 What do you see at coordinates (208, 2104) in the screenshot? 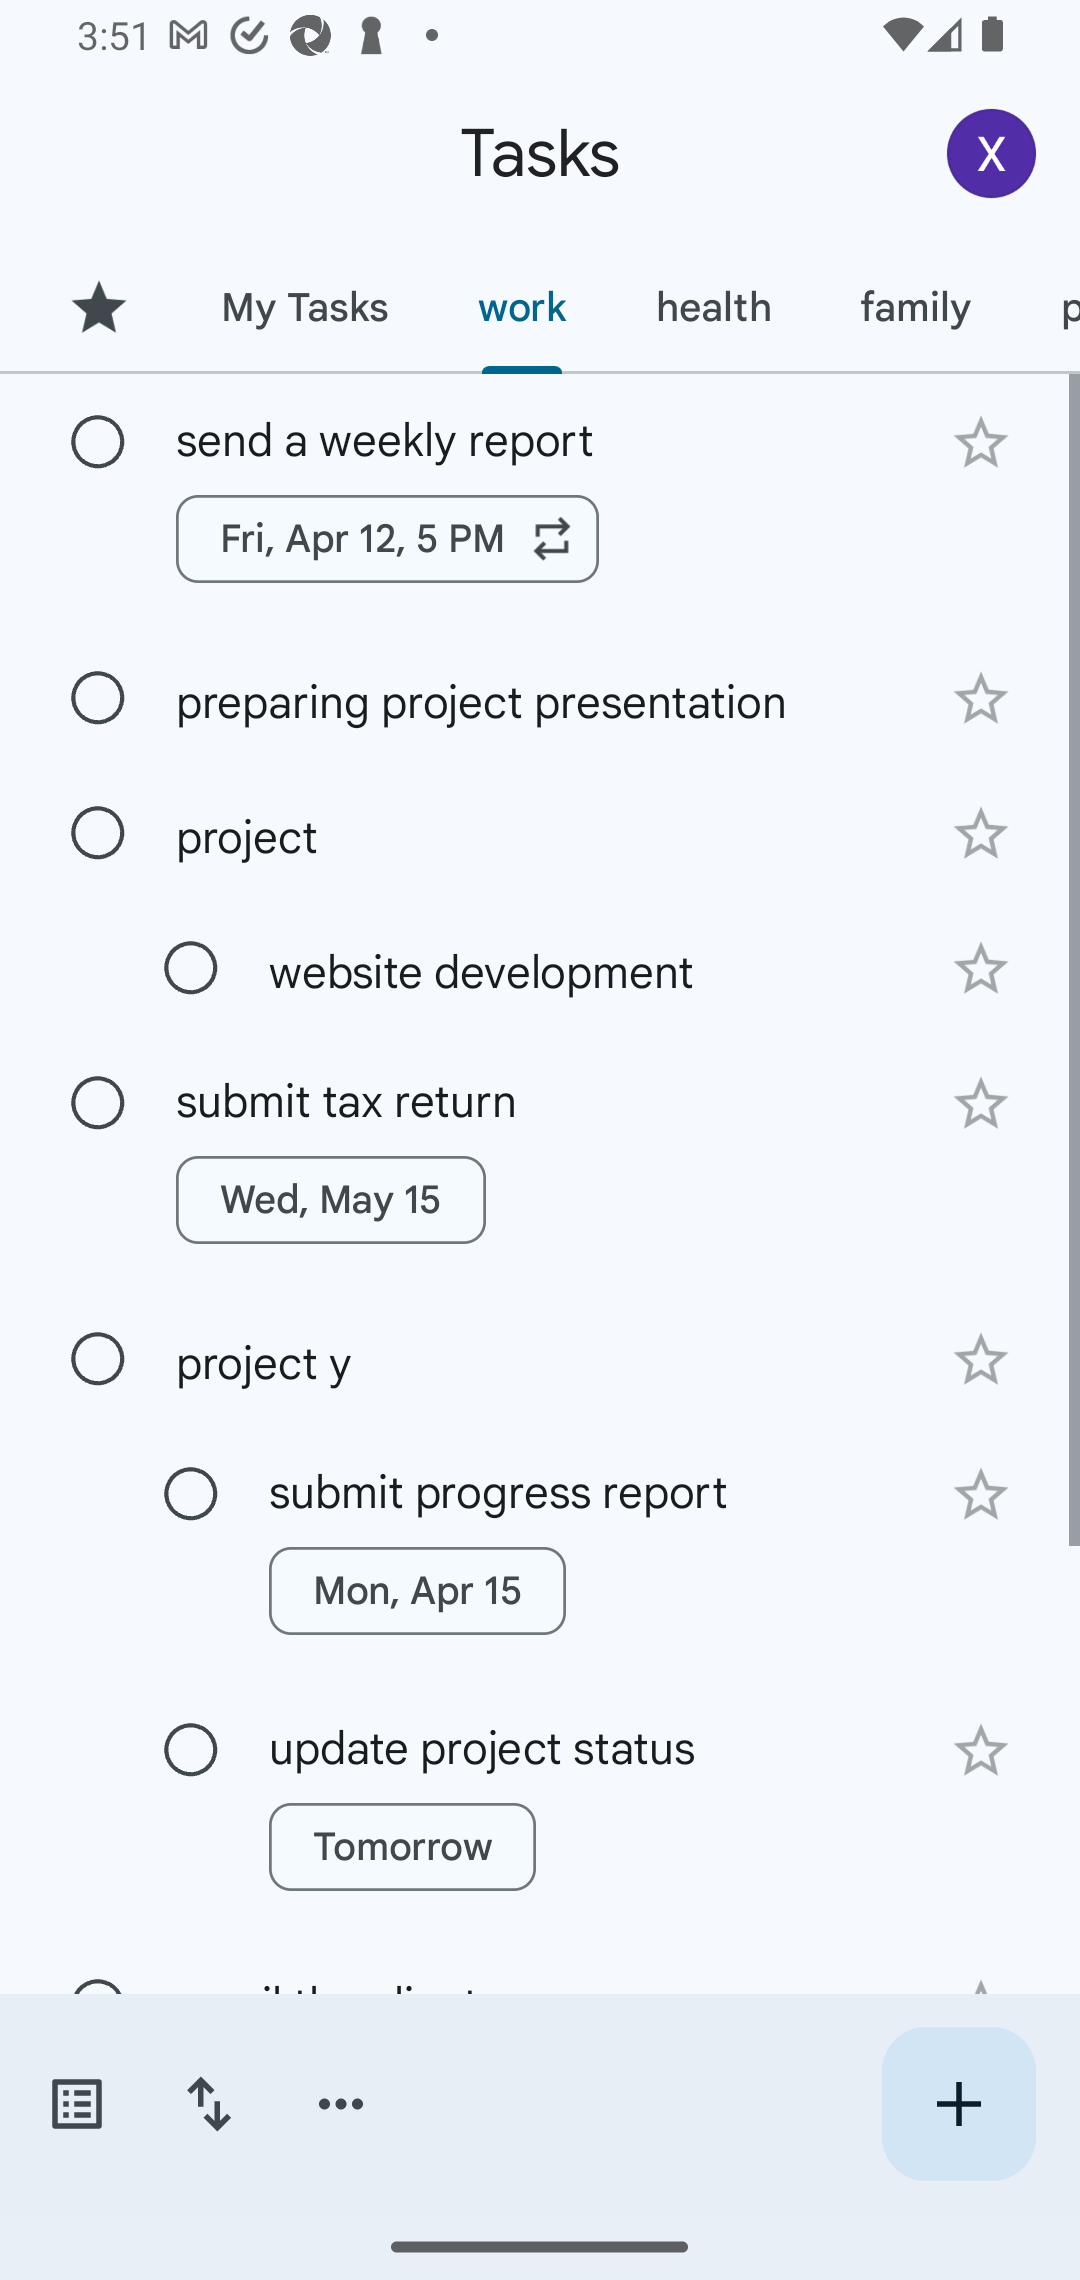
I see `Change sort order` at bounding box center [208, 2104].